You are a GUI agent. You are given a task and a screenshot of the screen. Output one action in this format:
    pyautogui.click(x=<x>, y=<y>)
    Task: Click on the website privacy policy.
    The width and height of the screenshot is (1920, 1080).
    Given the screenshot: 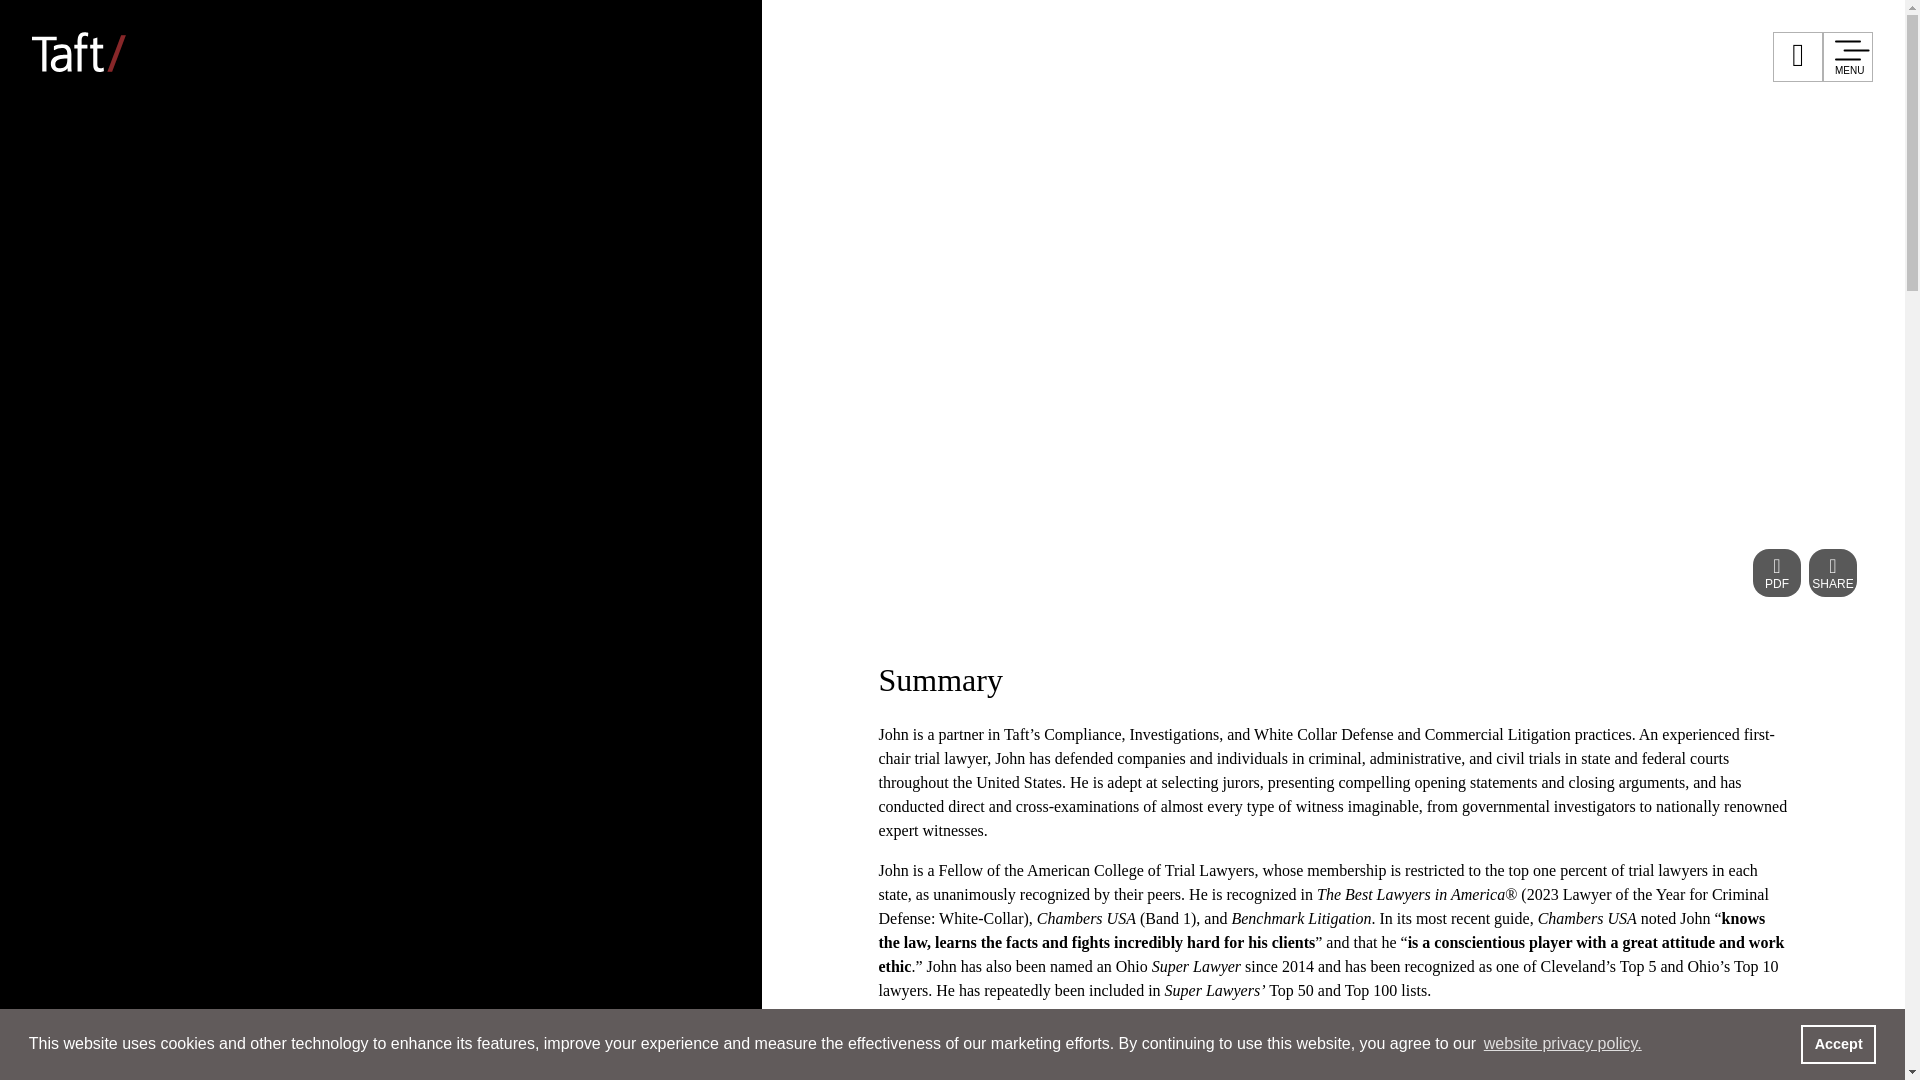 What is the action you would take?
    pyautogui.click(x=1562, y=1044)
    